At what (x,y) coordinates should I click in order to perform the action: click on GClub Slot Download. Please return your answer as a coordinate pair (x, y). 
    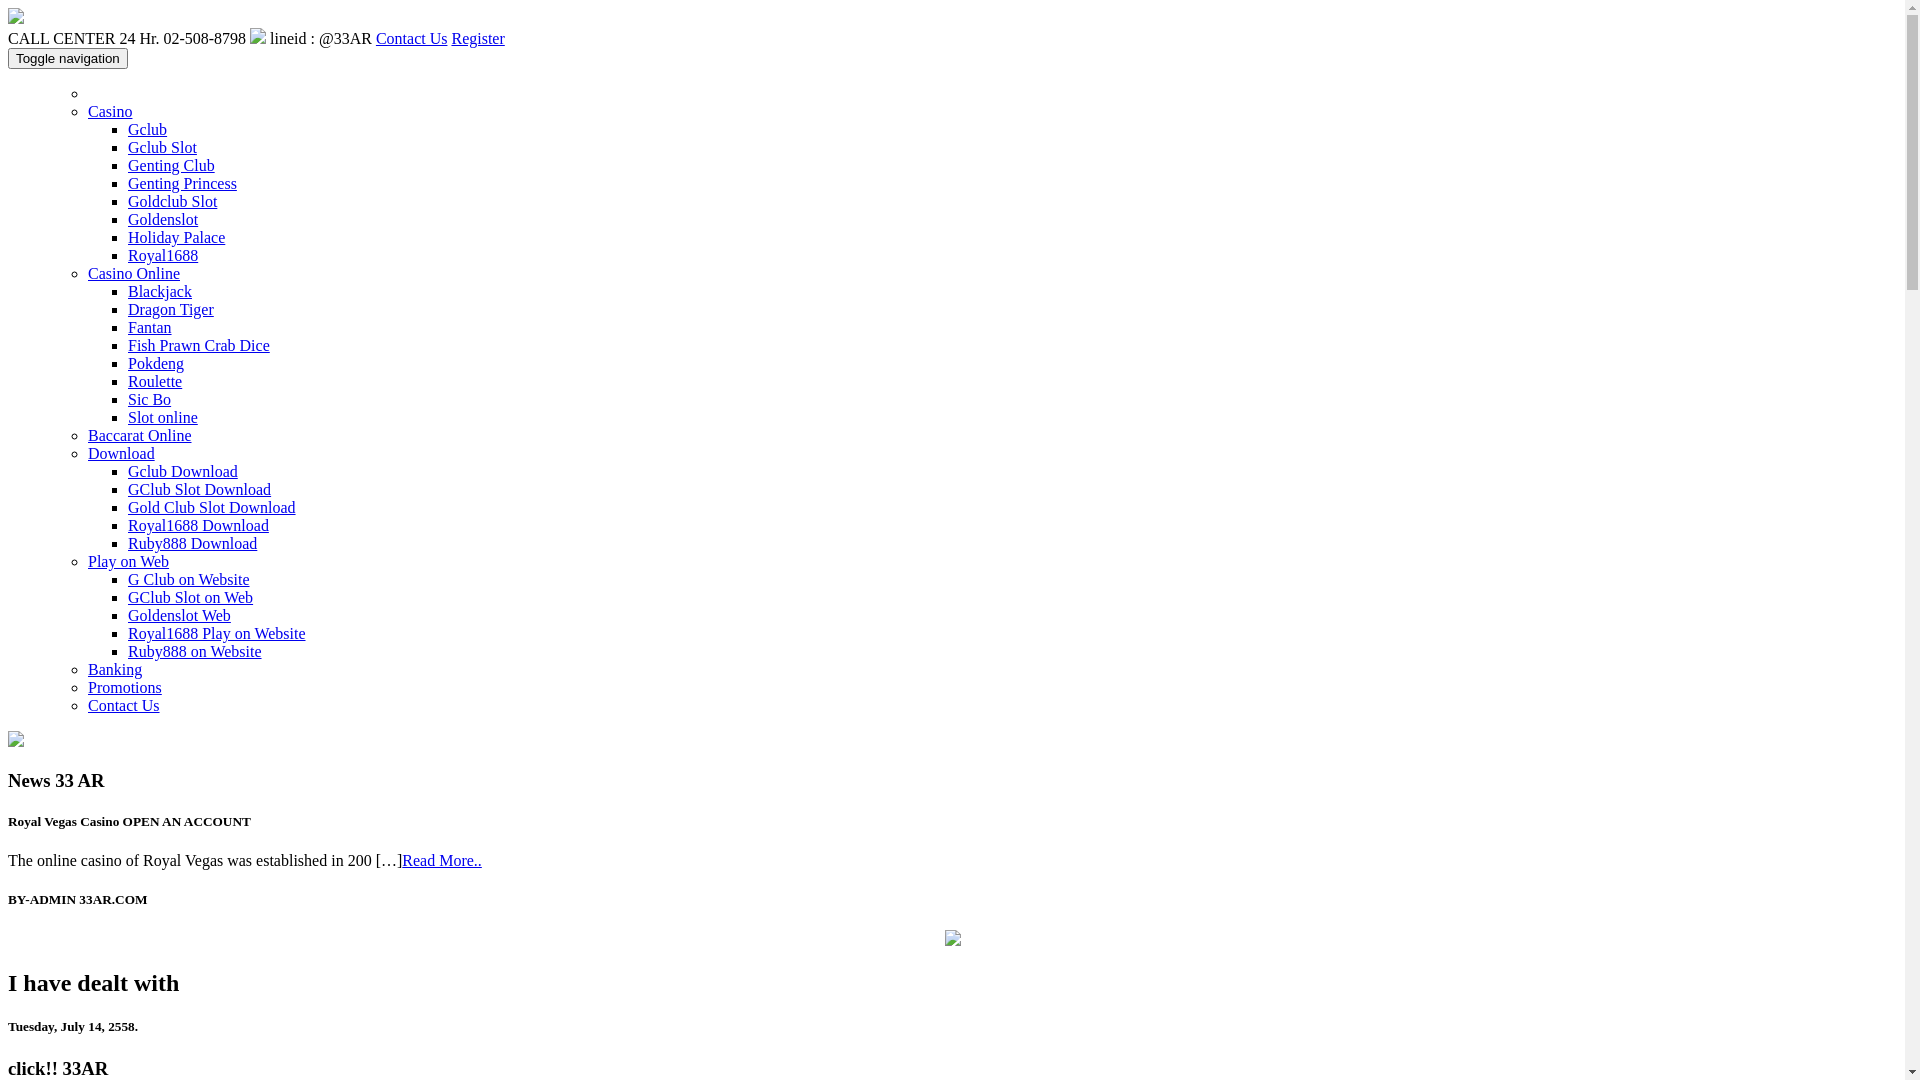
    Looking at the image, I should click on (200, 490).